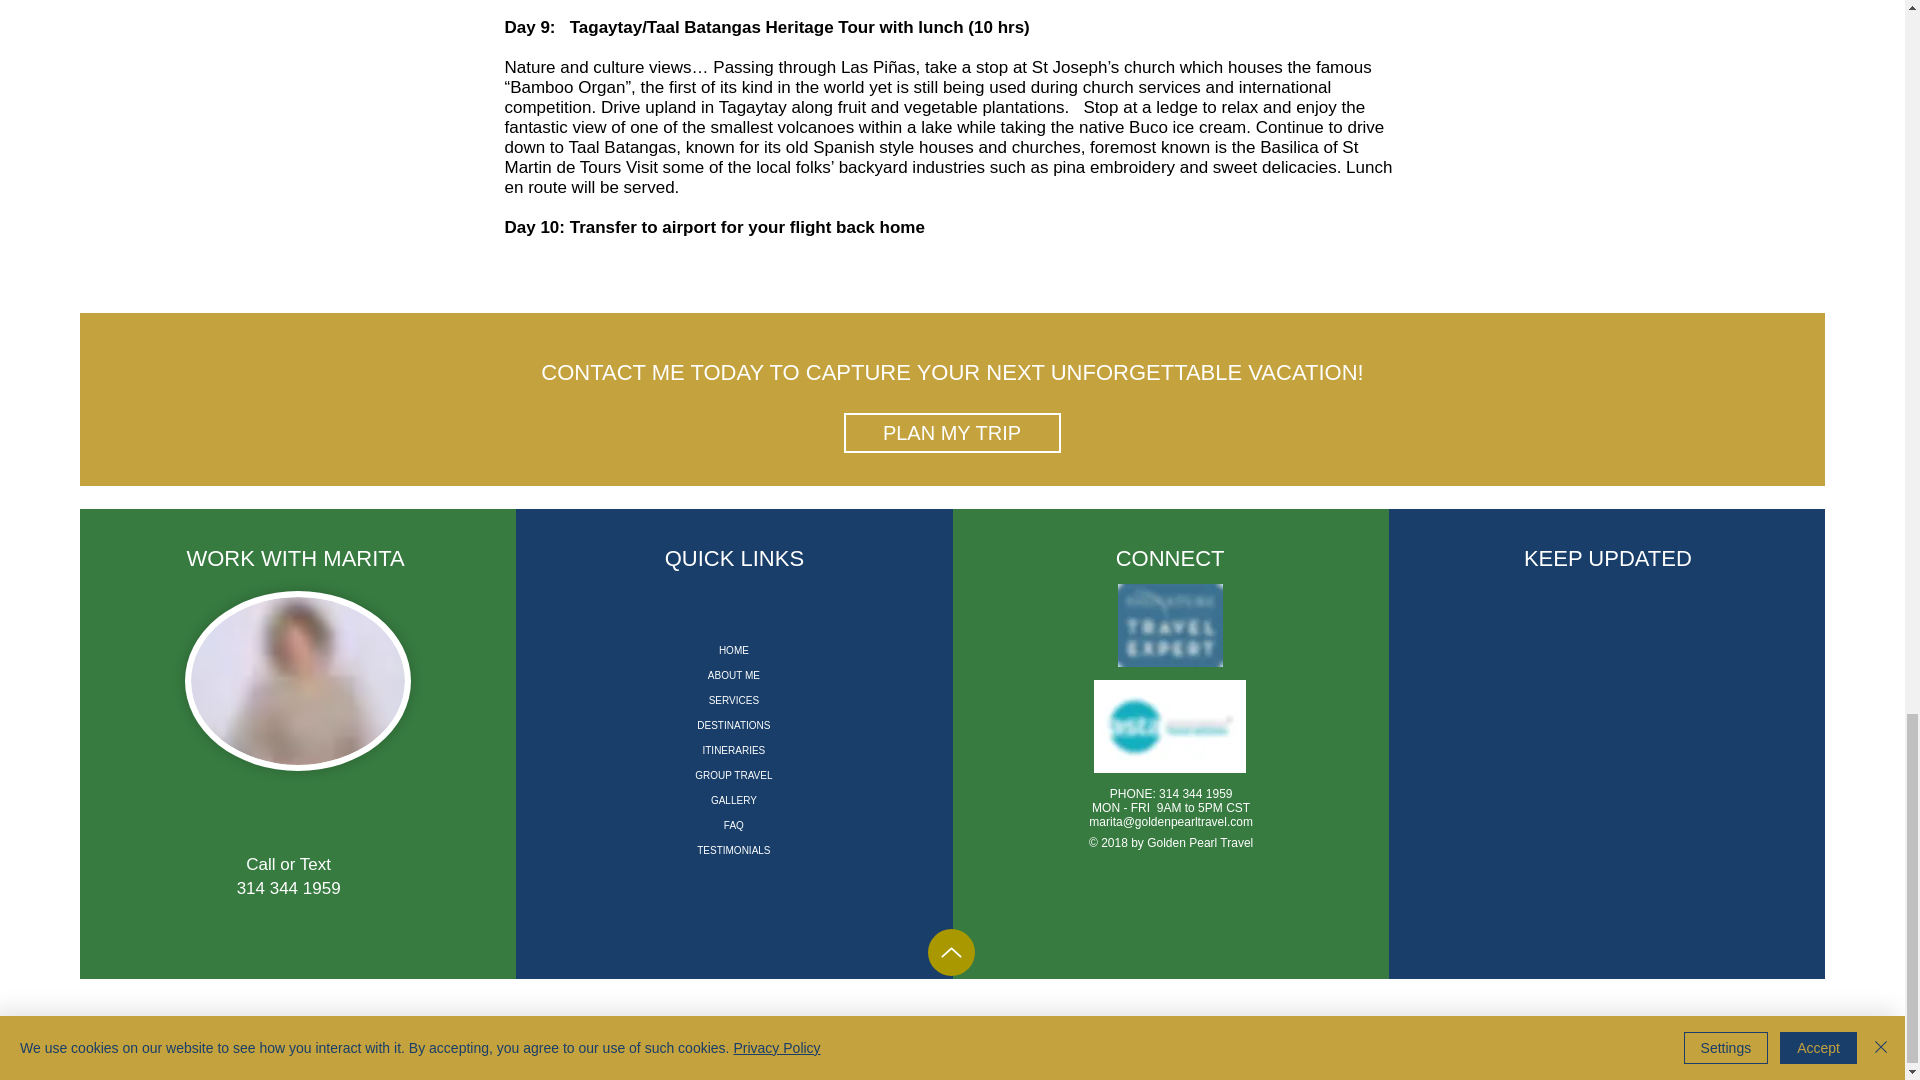 Image resolution: width=1920 pixels, height=1080 pixels. Describe the element at coordinates (734, 675) in the screenshot. I see `ABOUT ME` at that location.